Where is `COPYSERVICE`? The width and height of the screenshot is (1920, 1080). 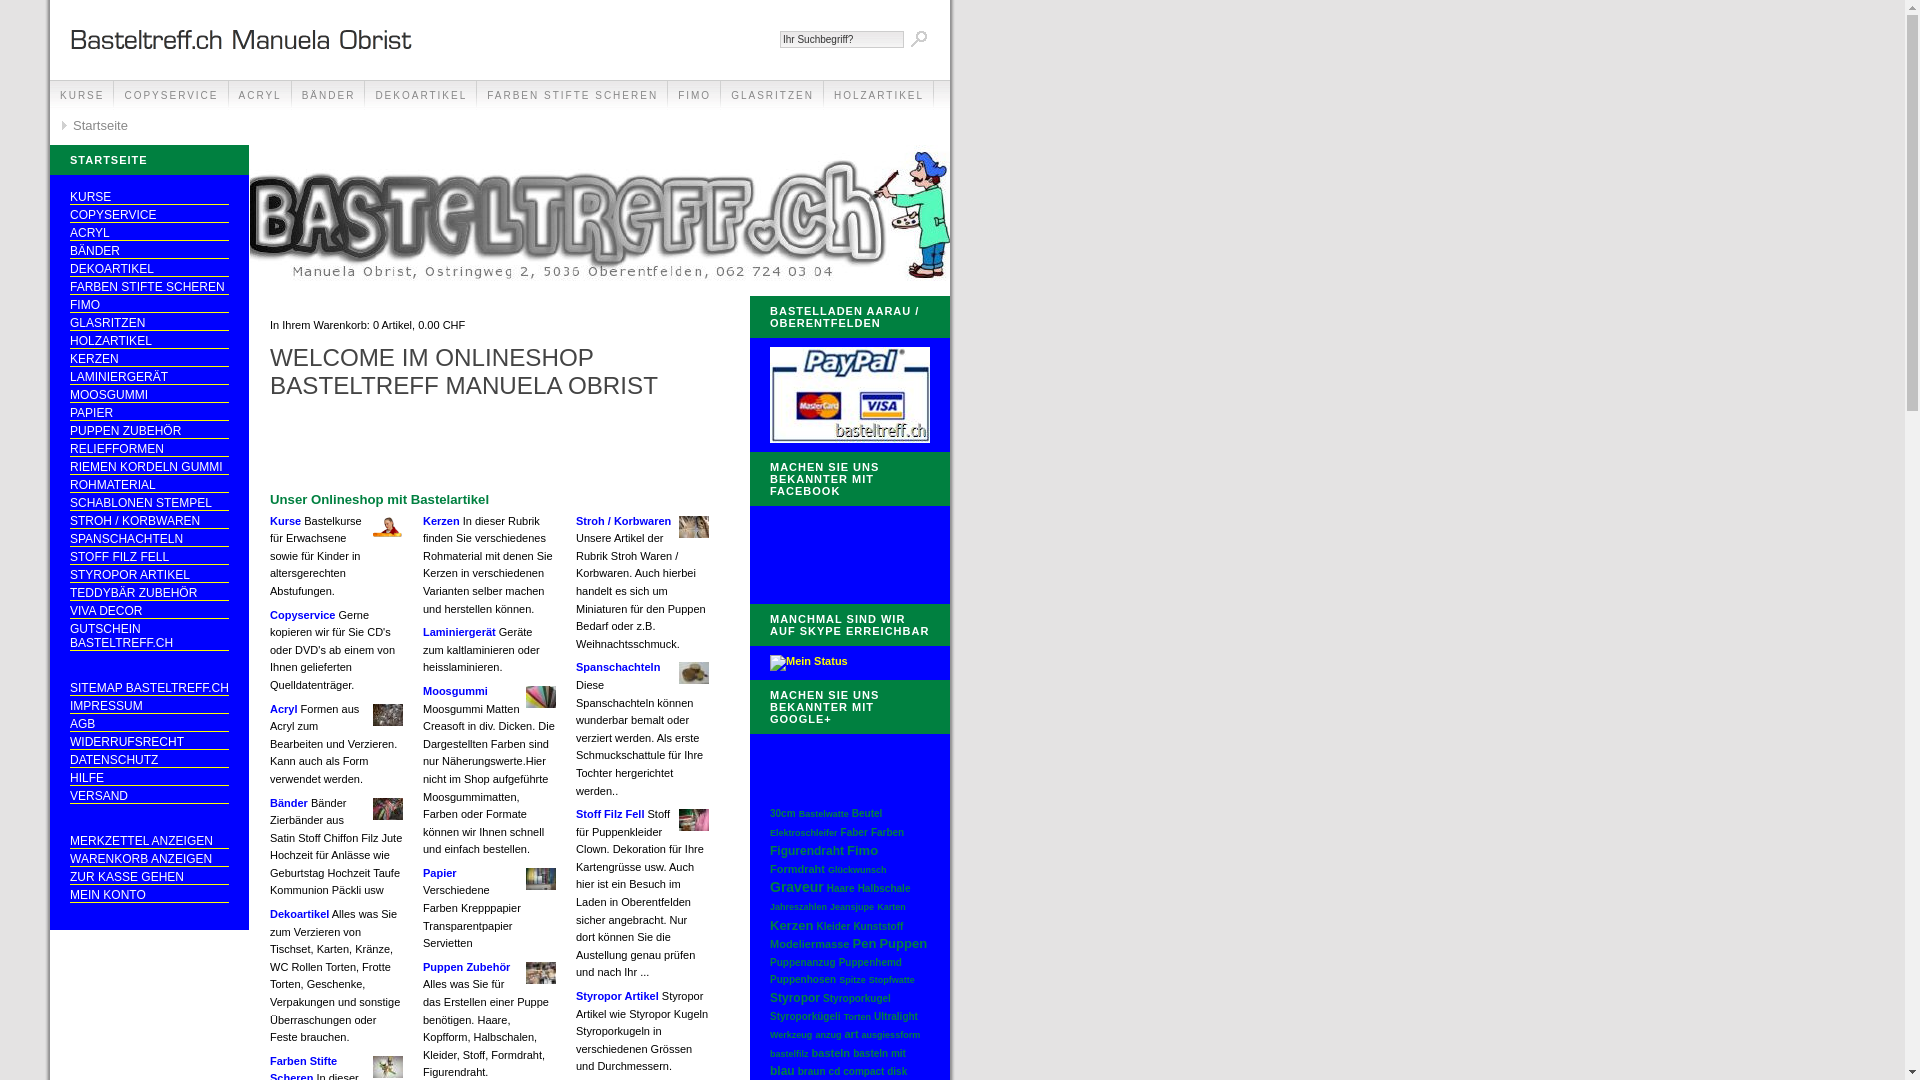
COPYSERVICE is located at coordinates (150, 216).